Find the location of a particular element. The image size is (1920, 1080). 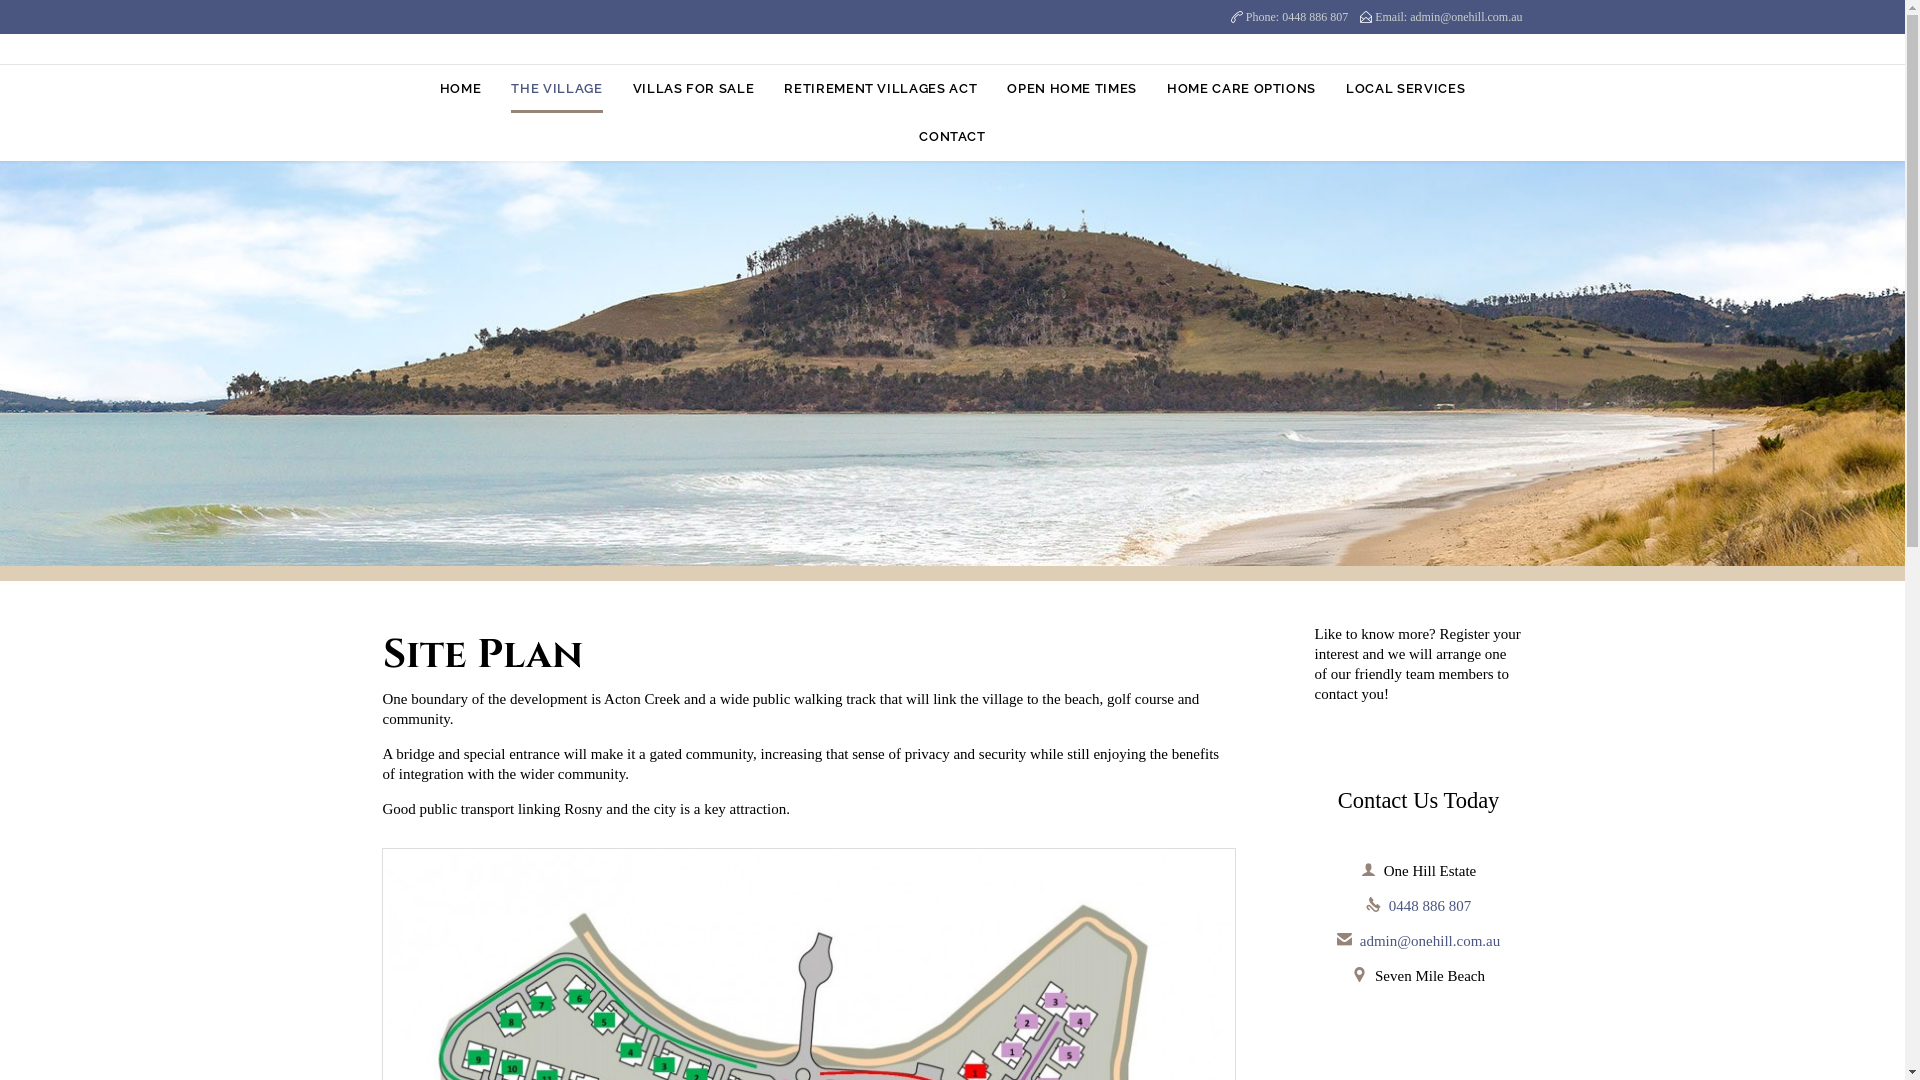

Skip to content is located at coordinates (952, 64).